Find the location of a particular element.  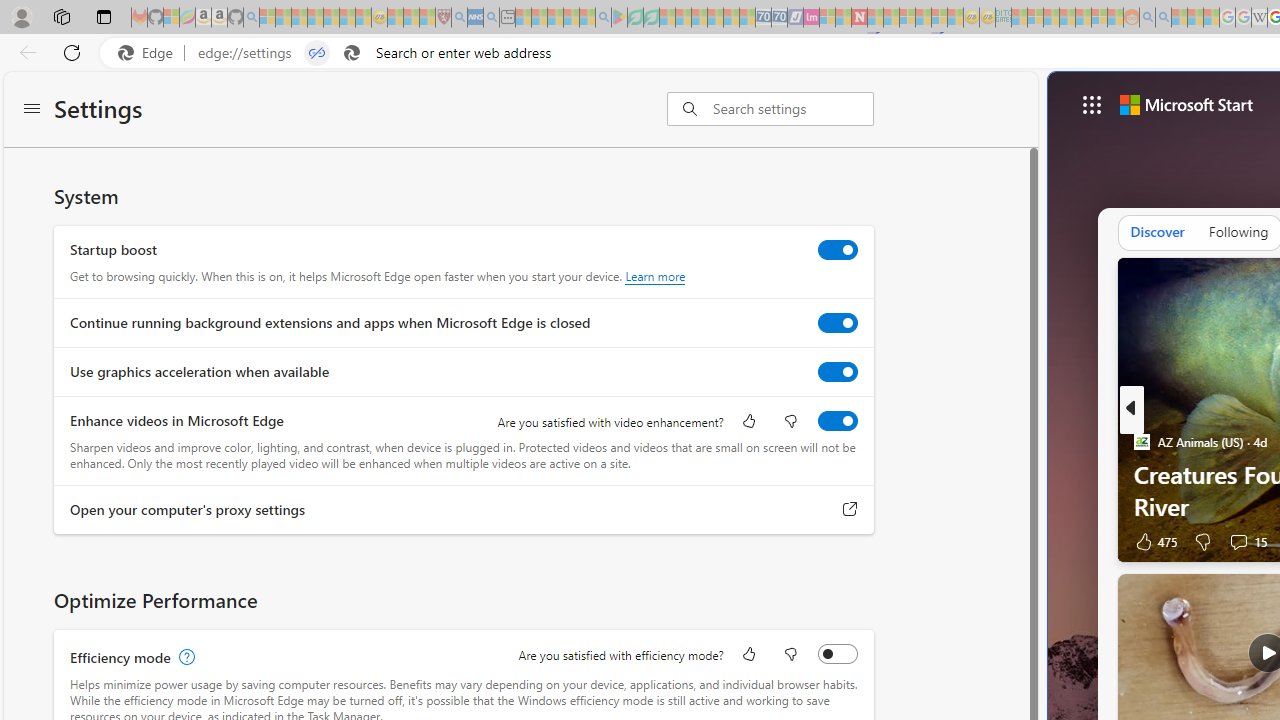

Efficiency mode, learn more is located at coordinates (184, 657).